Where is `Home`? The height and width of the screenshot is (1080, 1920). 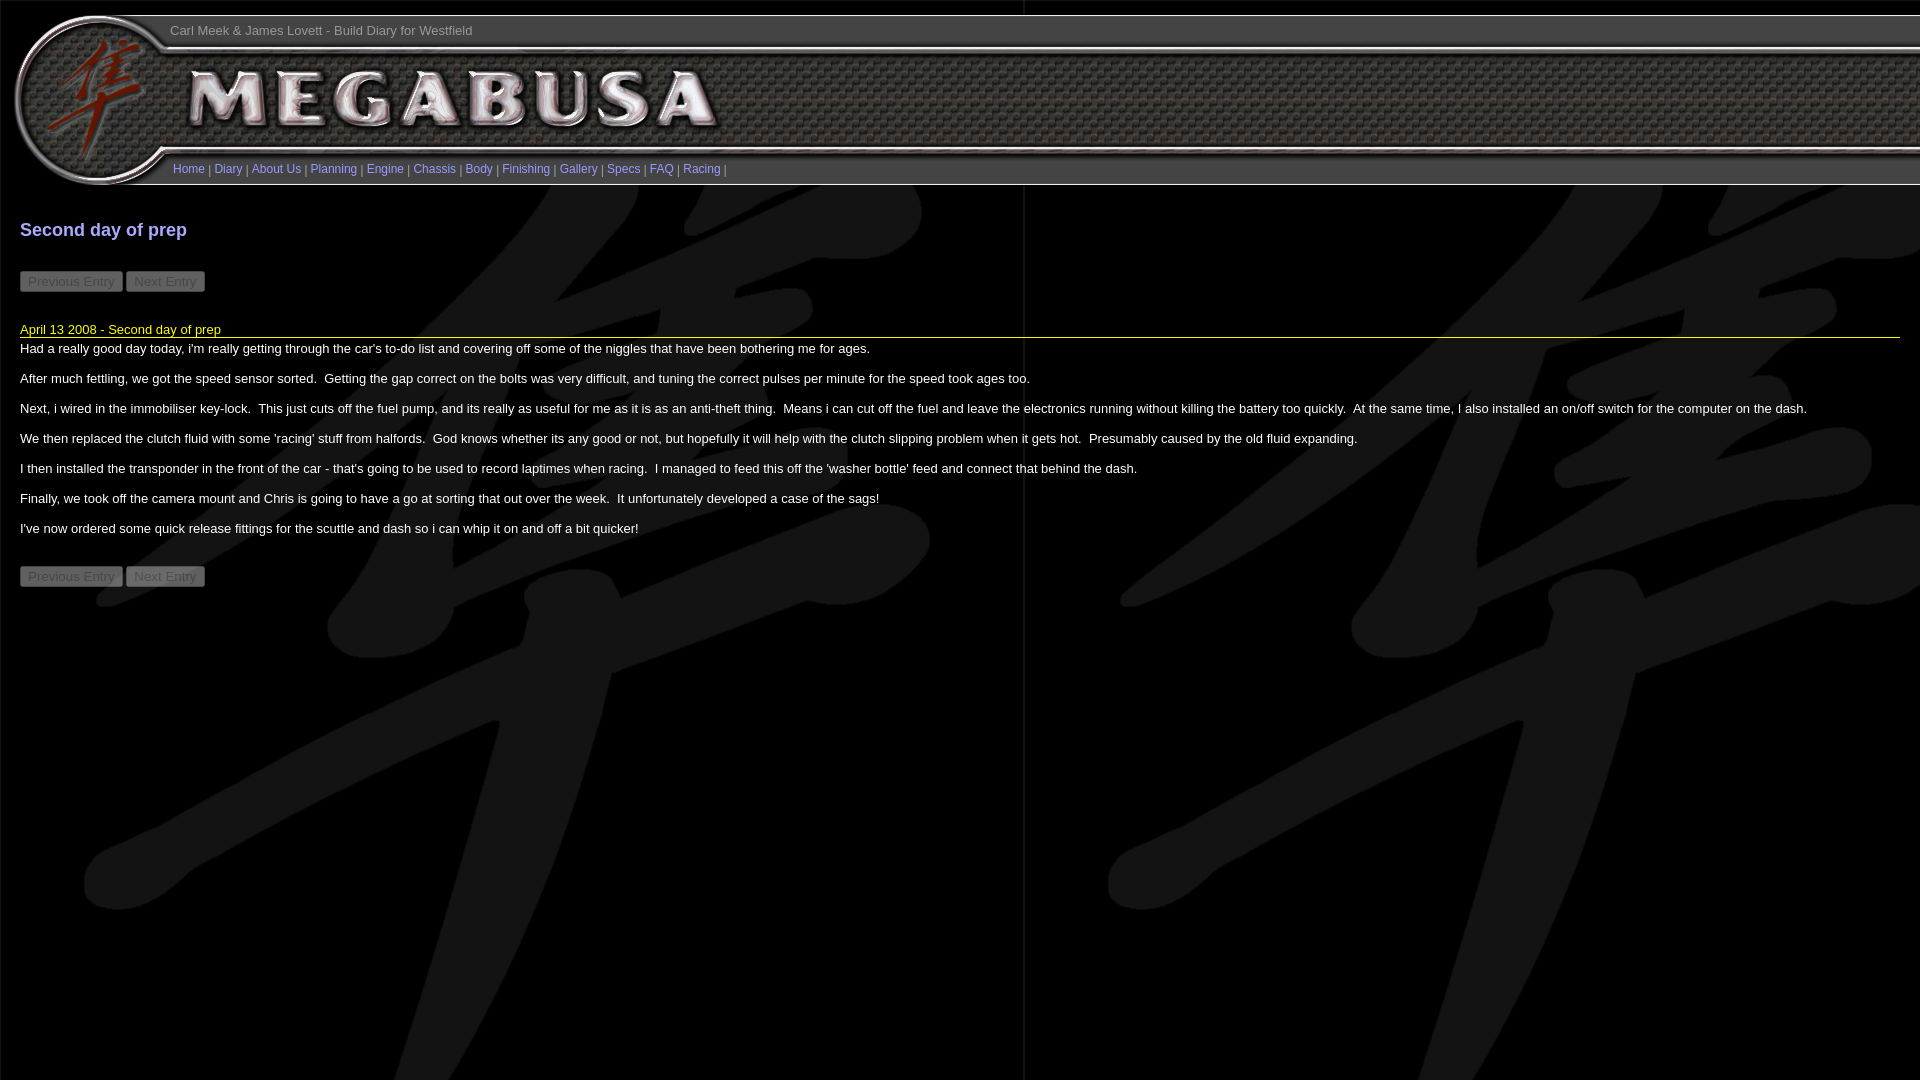
Home is located at coordinates (188, 169).